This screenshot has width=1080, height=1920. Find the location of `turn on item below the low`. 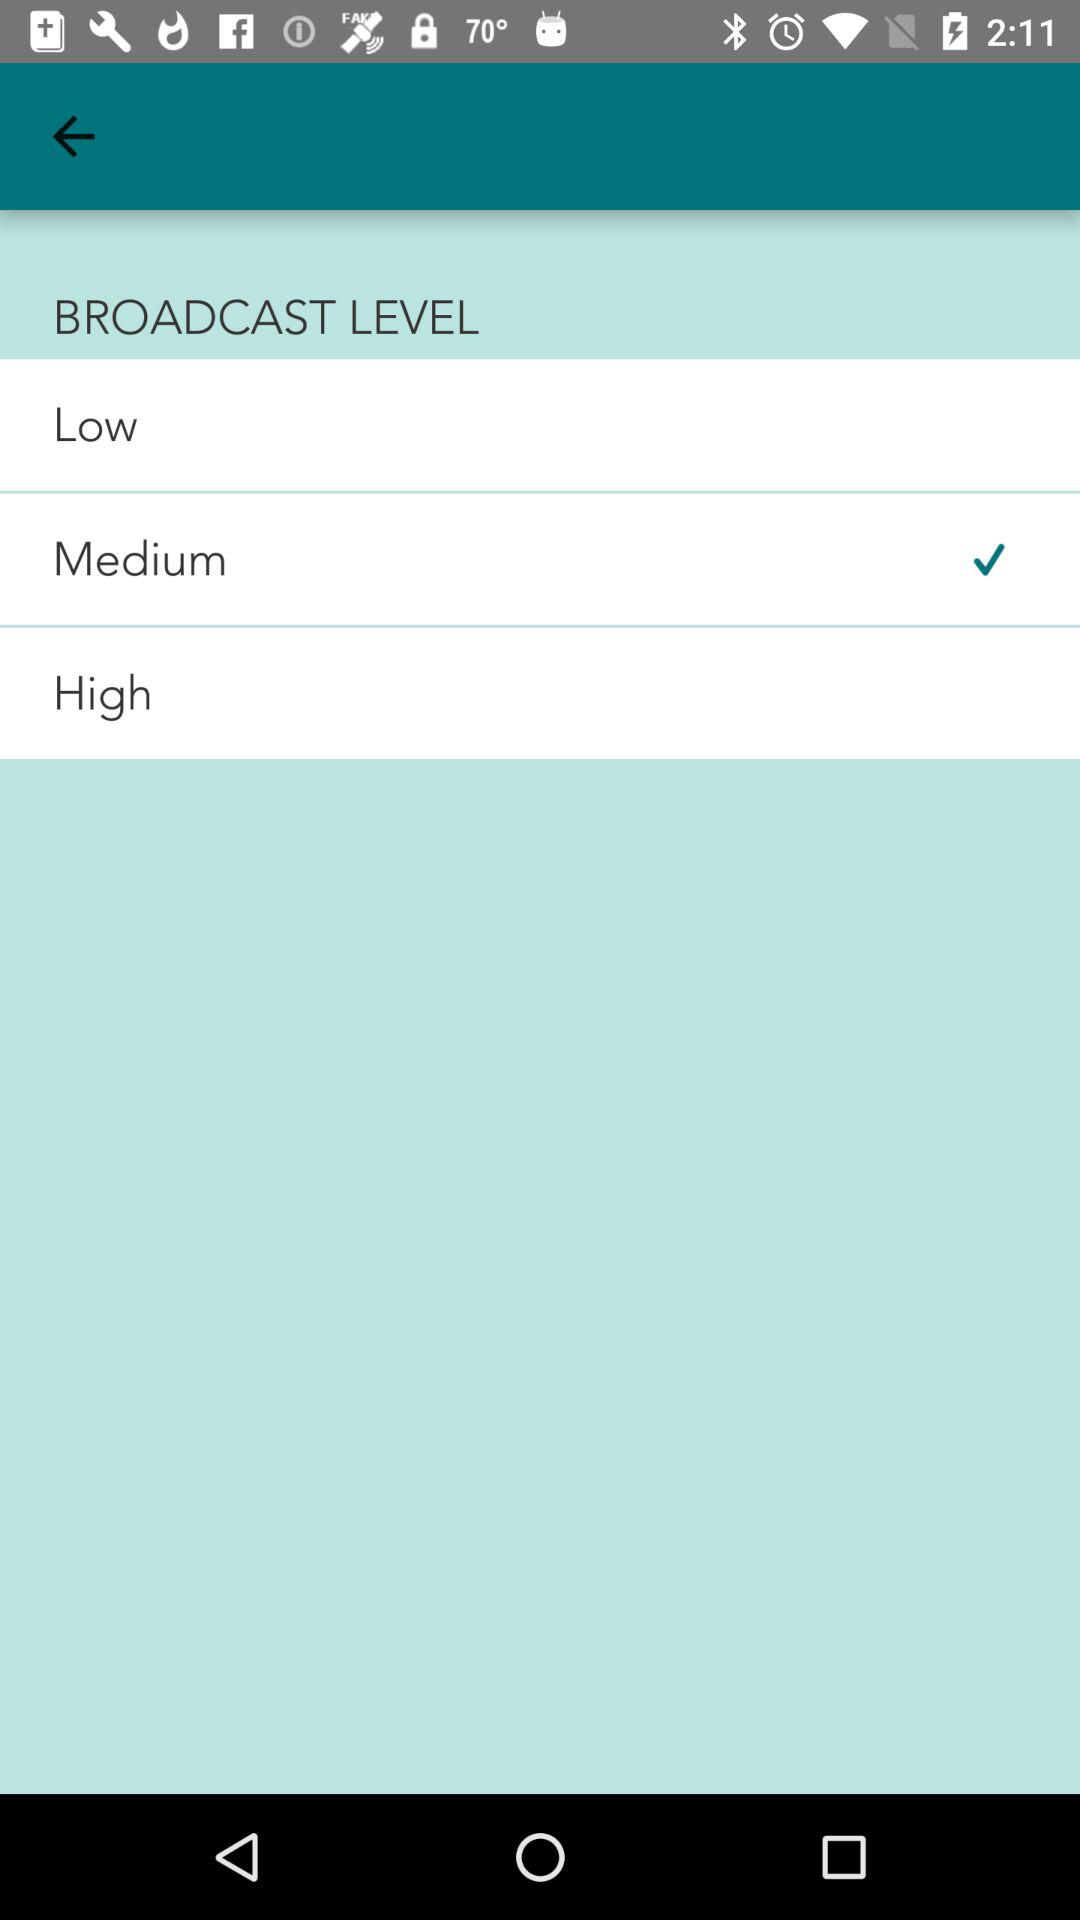

turn on item below the low is located at coordinates (114, 559).